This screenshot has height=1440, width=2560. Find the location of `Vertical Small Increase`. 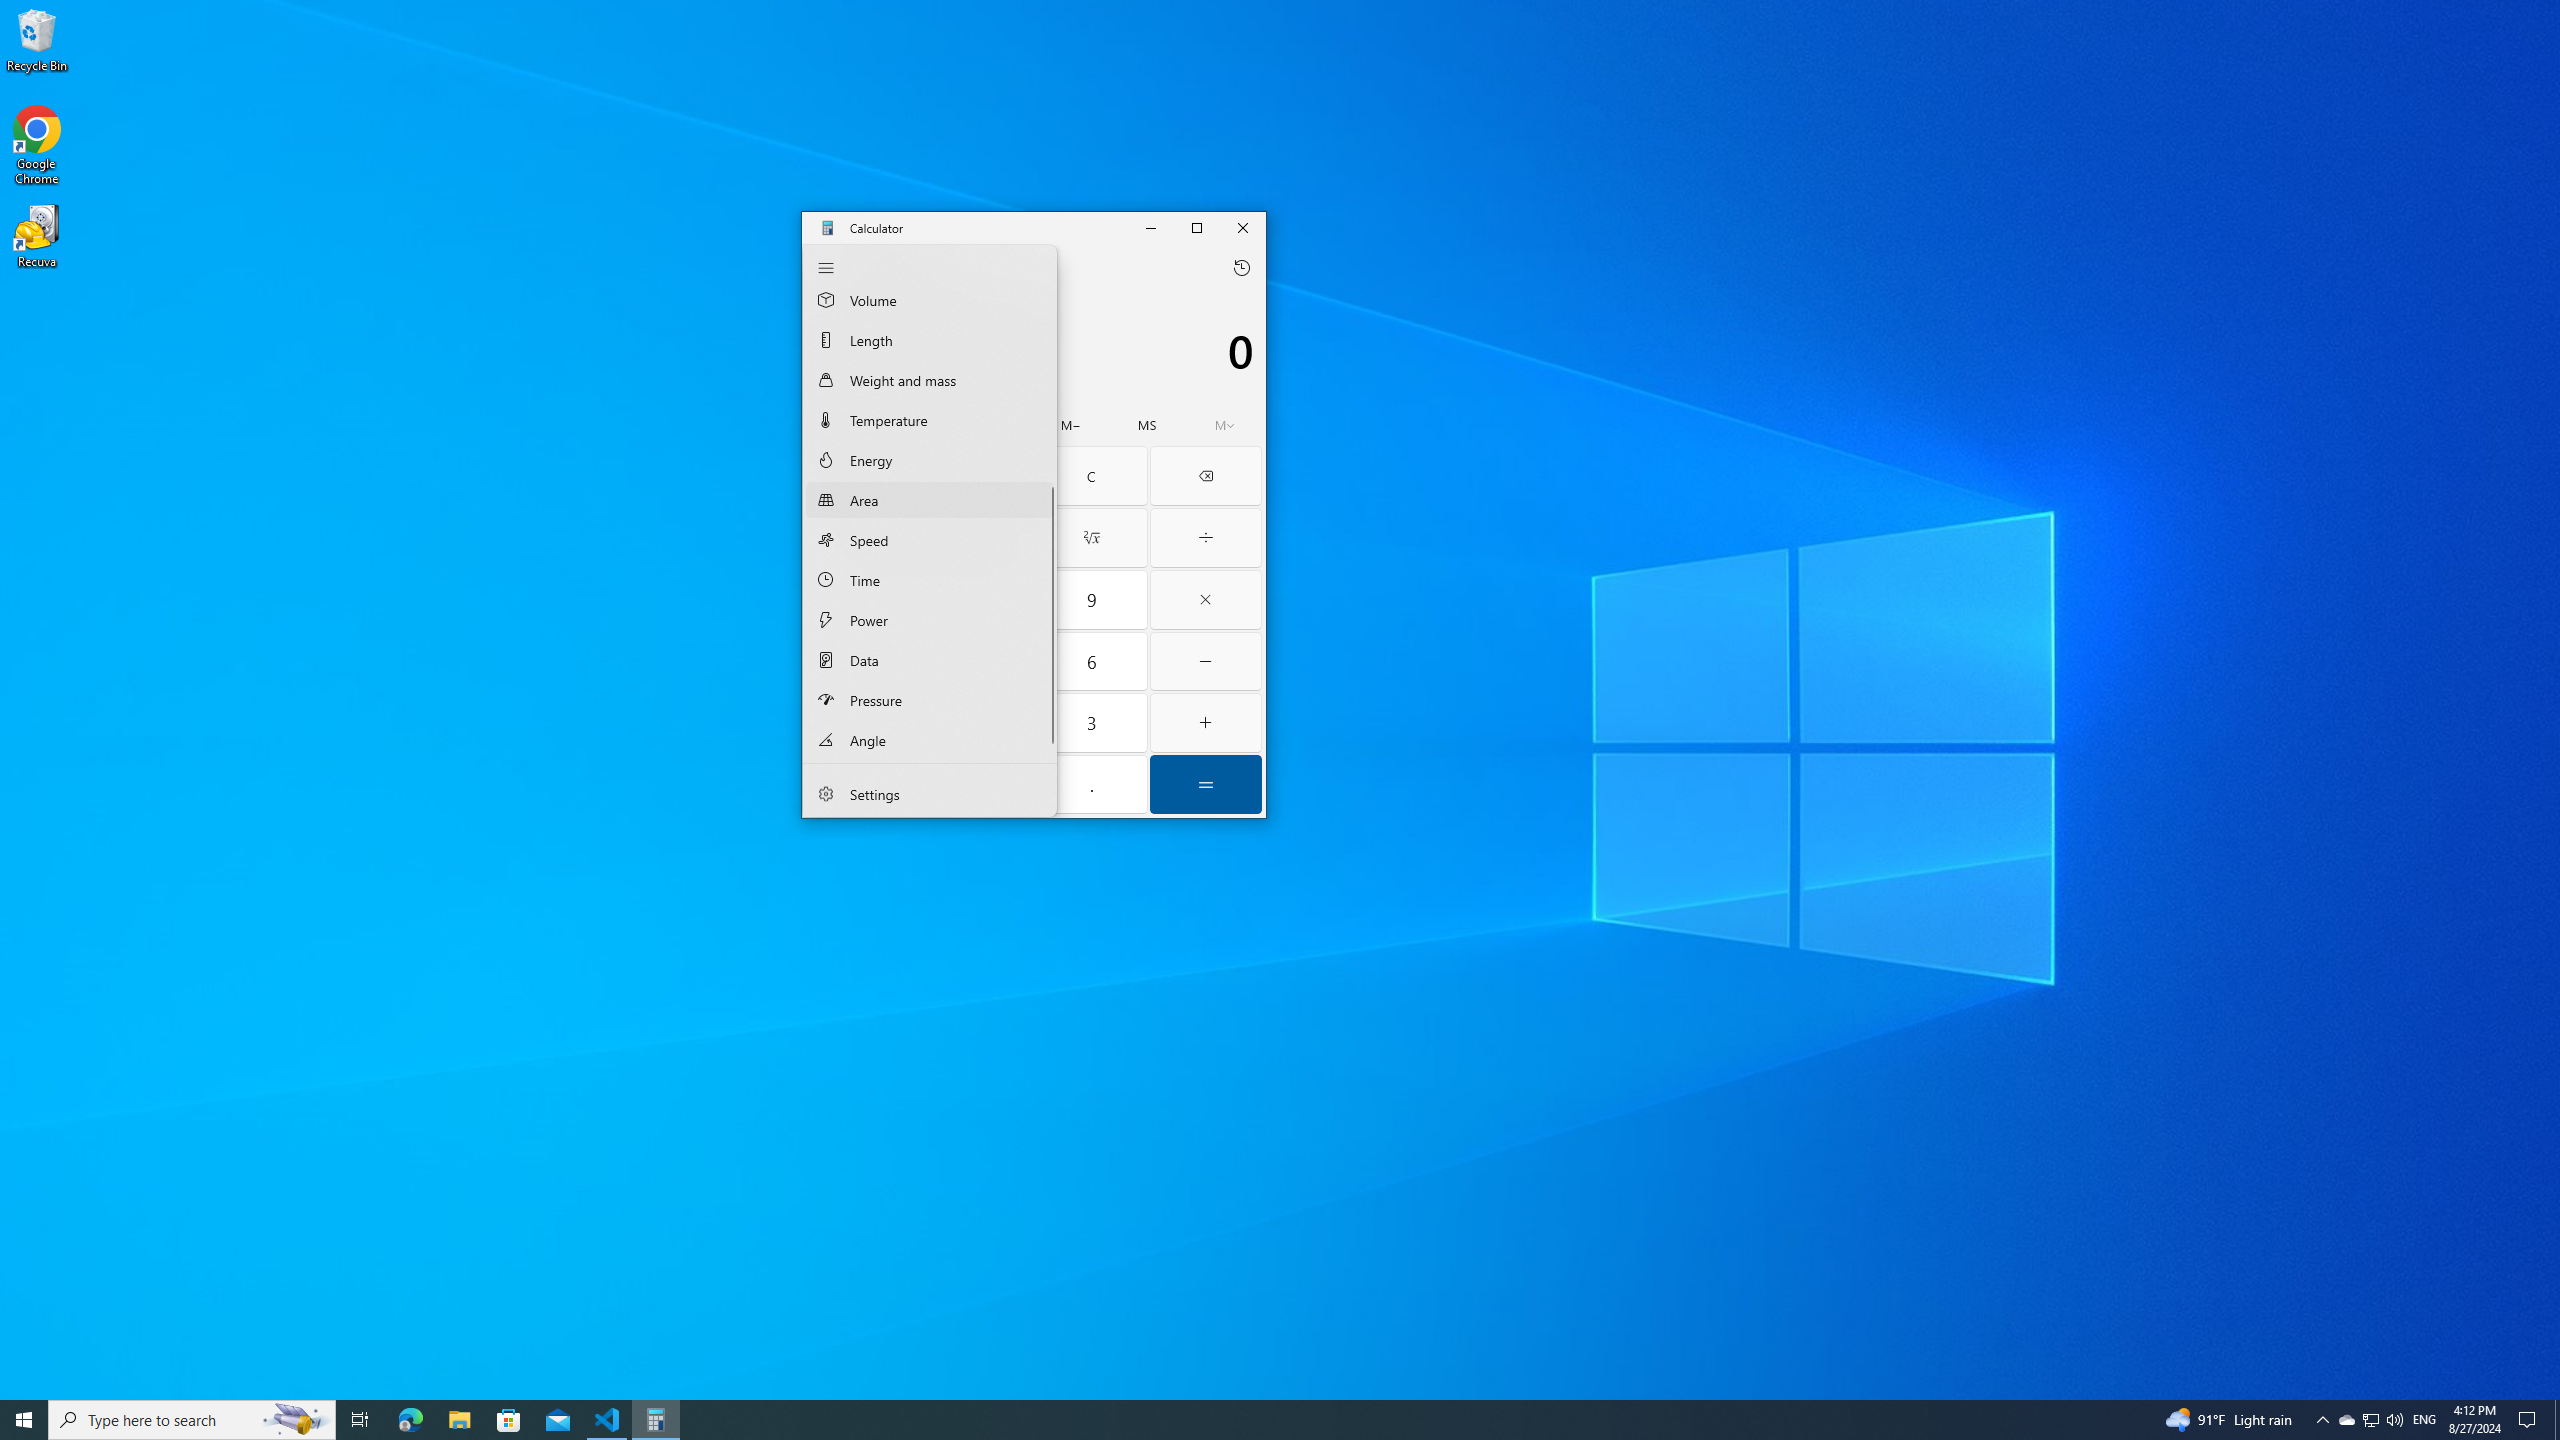

Vertical Small Increase is located at coordinates (1050, 752).